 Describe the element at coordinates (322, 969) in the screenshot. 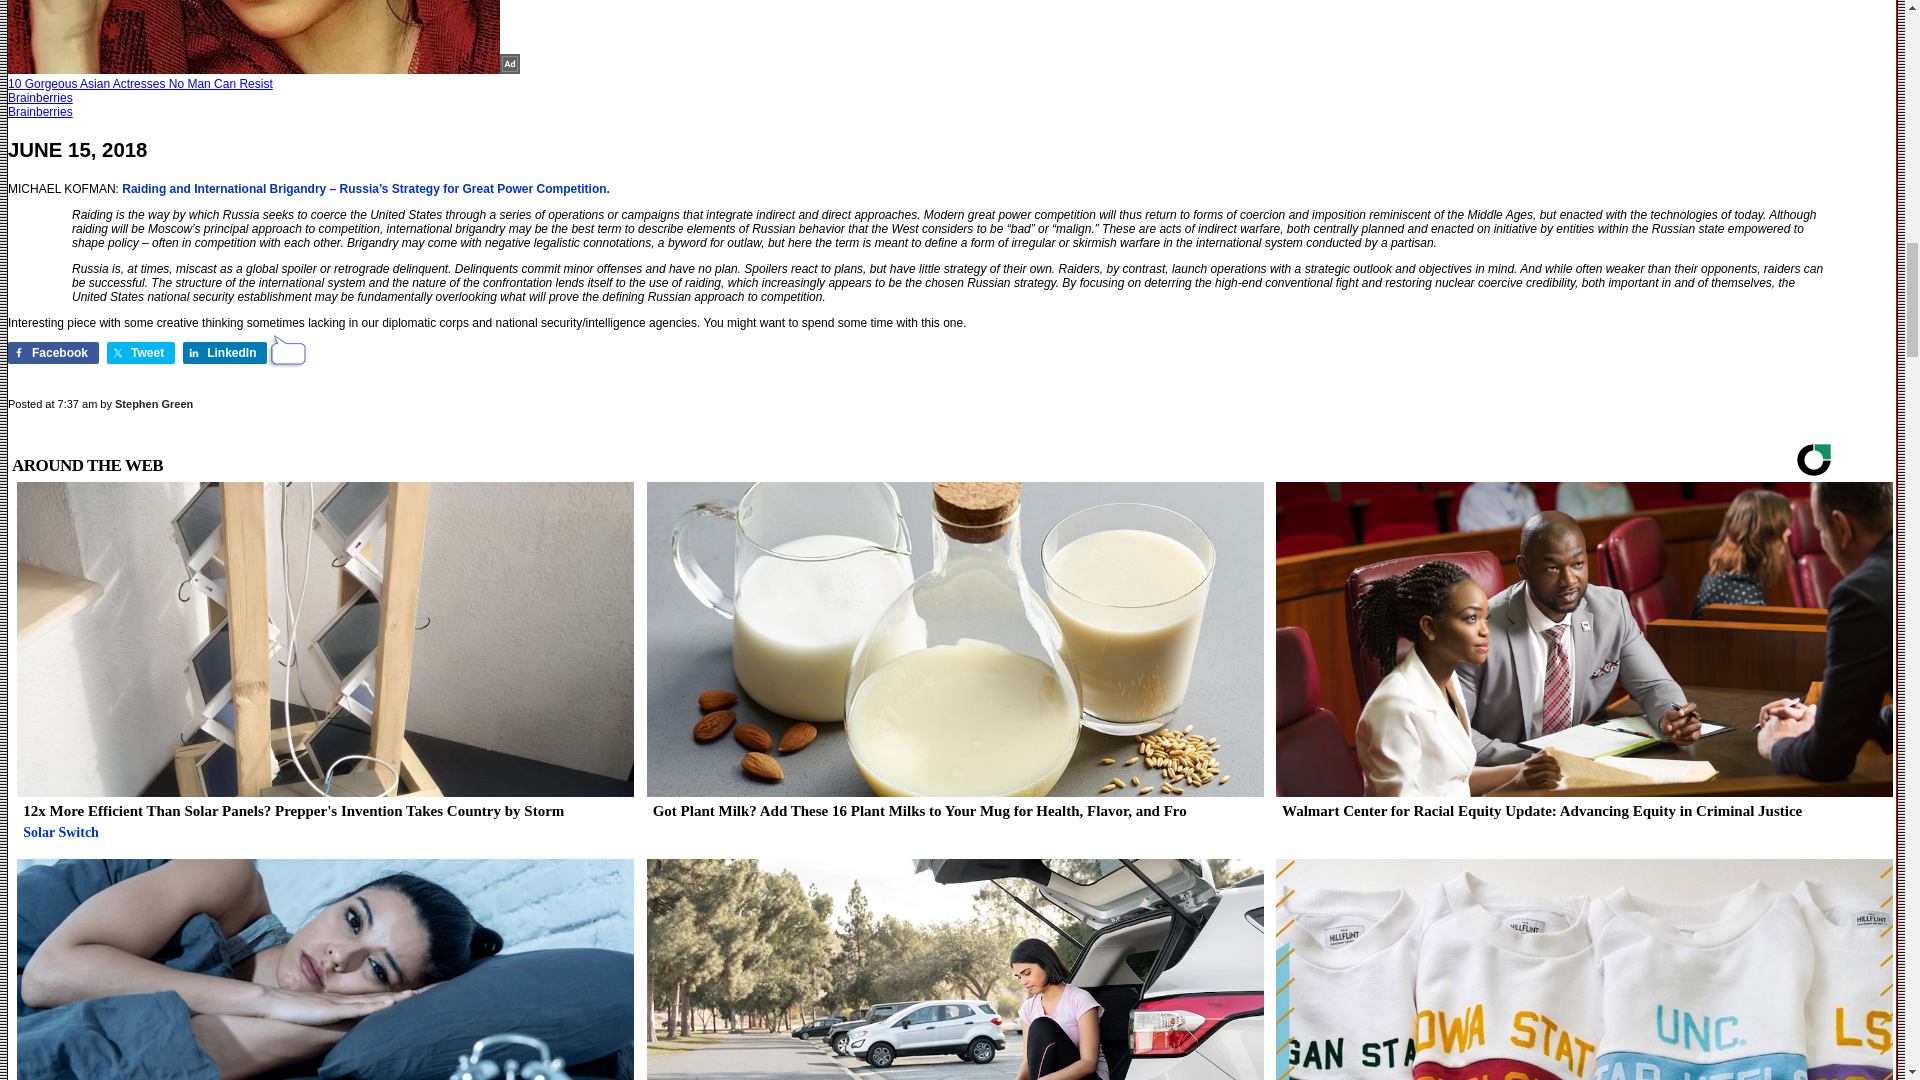

I see `The Close Relationship Between Stress and Sleep` at that location.